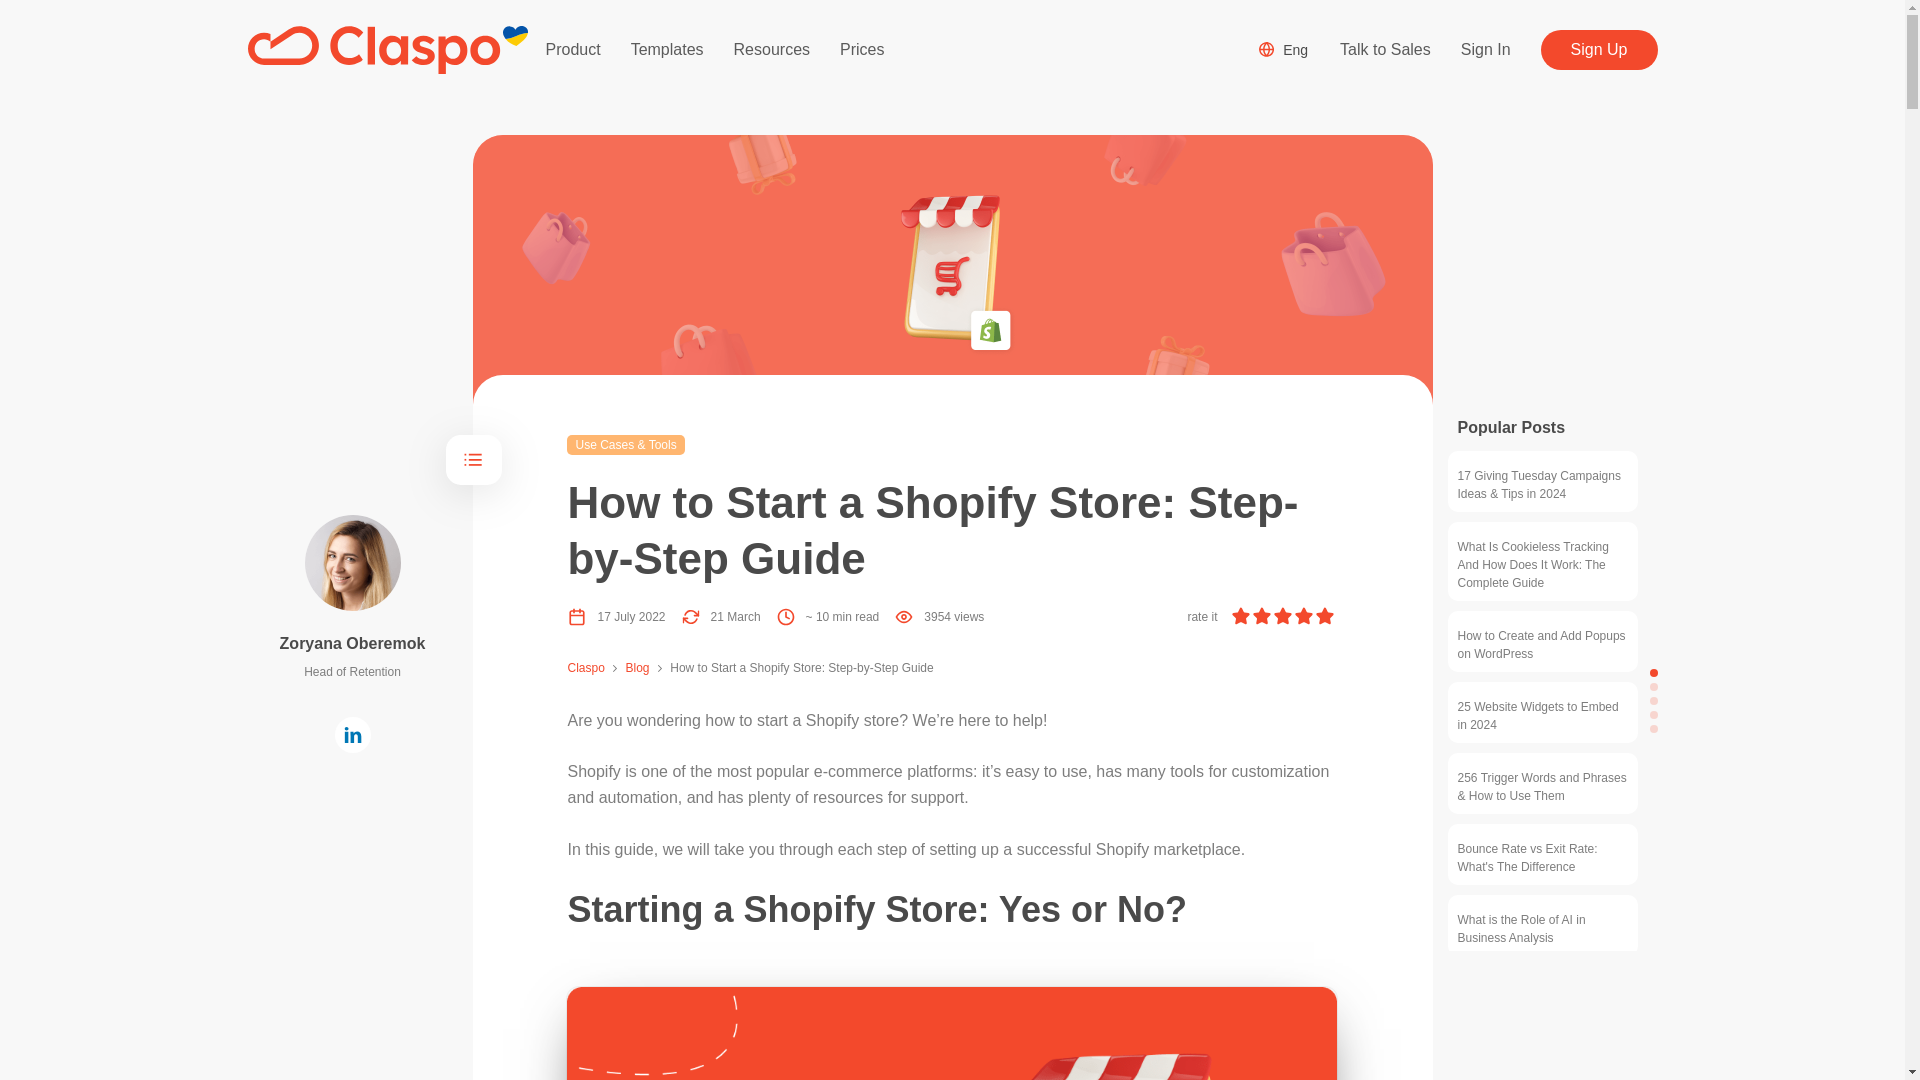 The image size is (1920, 1080). What do you see at coordinates (668, 49) in the screenshot?
I see `Templates` at bounding box center [668, 49].